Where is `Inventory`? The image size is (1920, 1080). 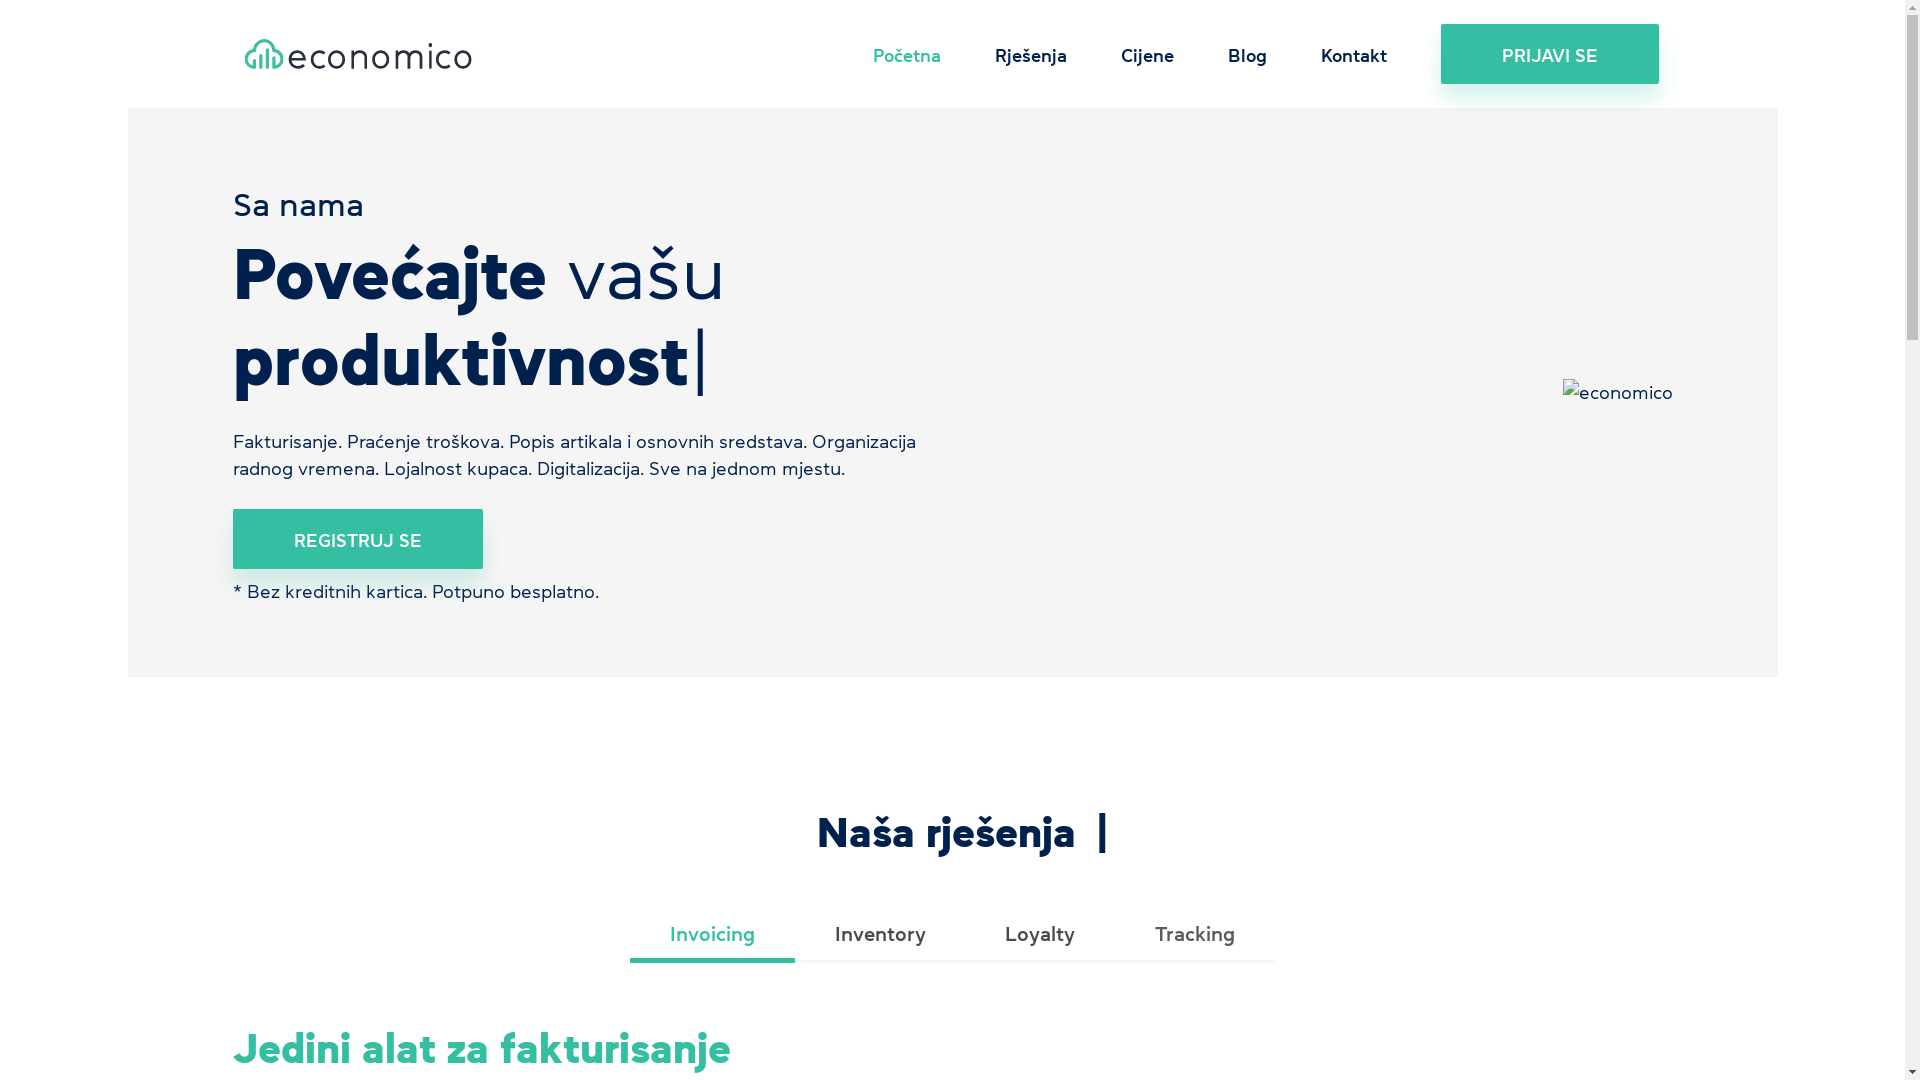
Inventory is located at coordinates (880, 936).